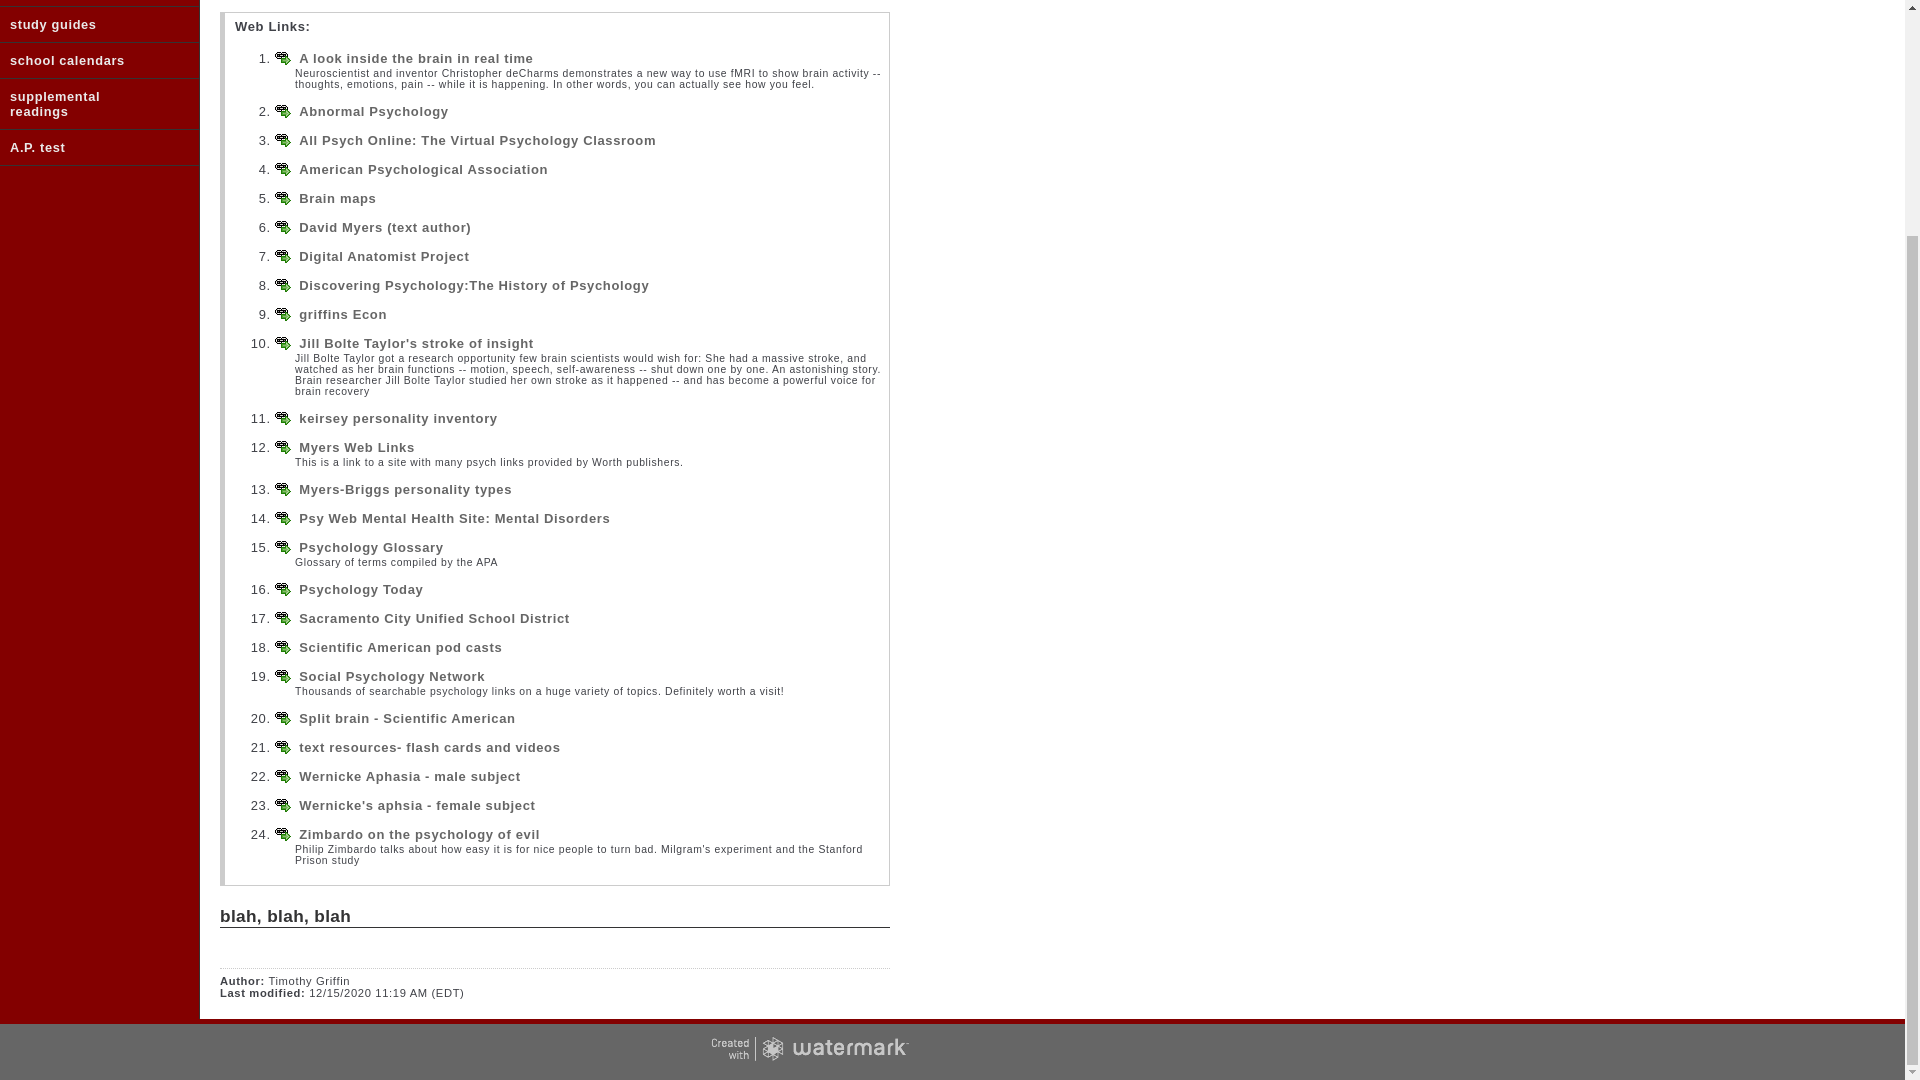  What do you see at coordinates (430, 746) in the screenshot?
I see `text resources- flash cards and videos` at bounding box center [430, 746].